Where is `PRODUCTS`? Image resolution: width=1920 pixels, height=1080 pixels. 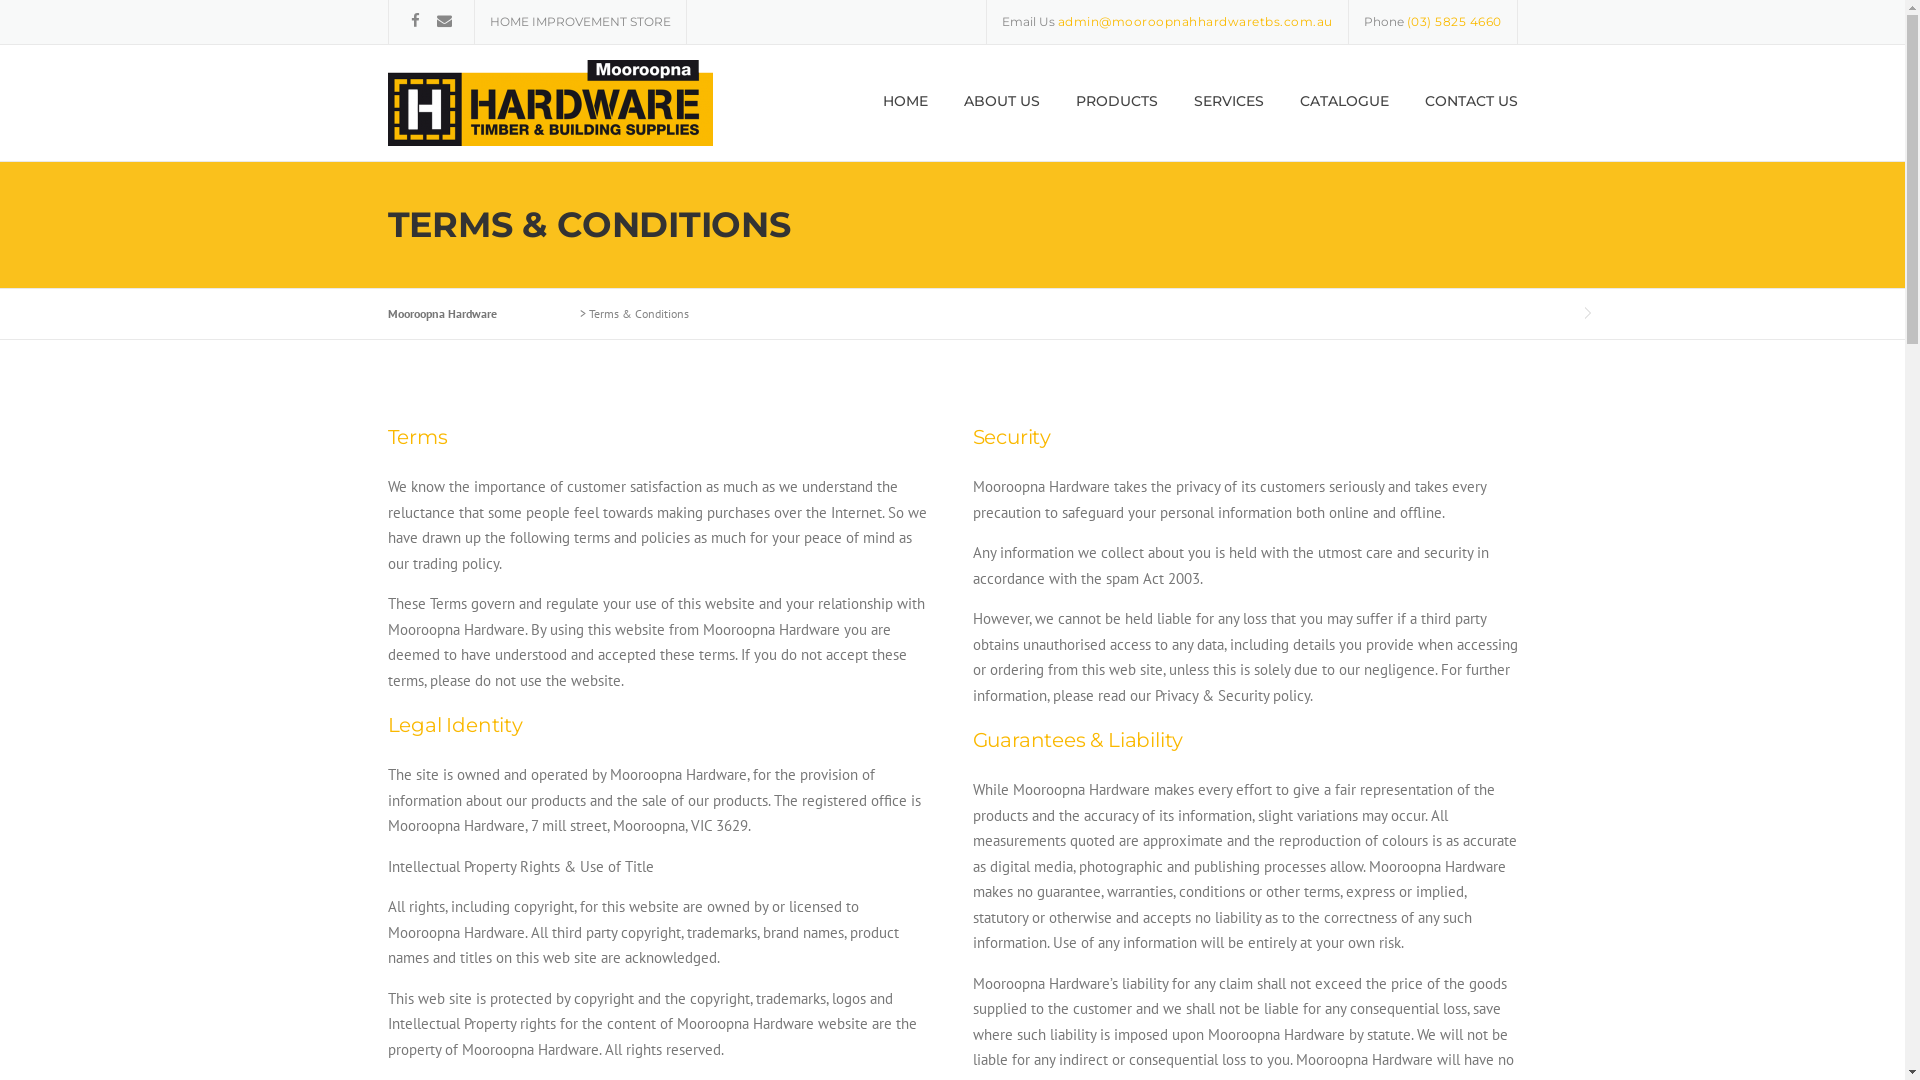 PRODUCTS is located at coordinates (1117, 120).